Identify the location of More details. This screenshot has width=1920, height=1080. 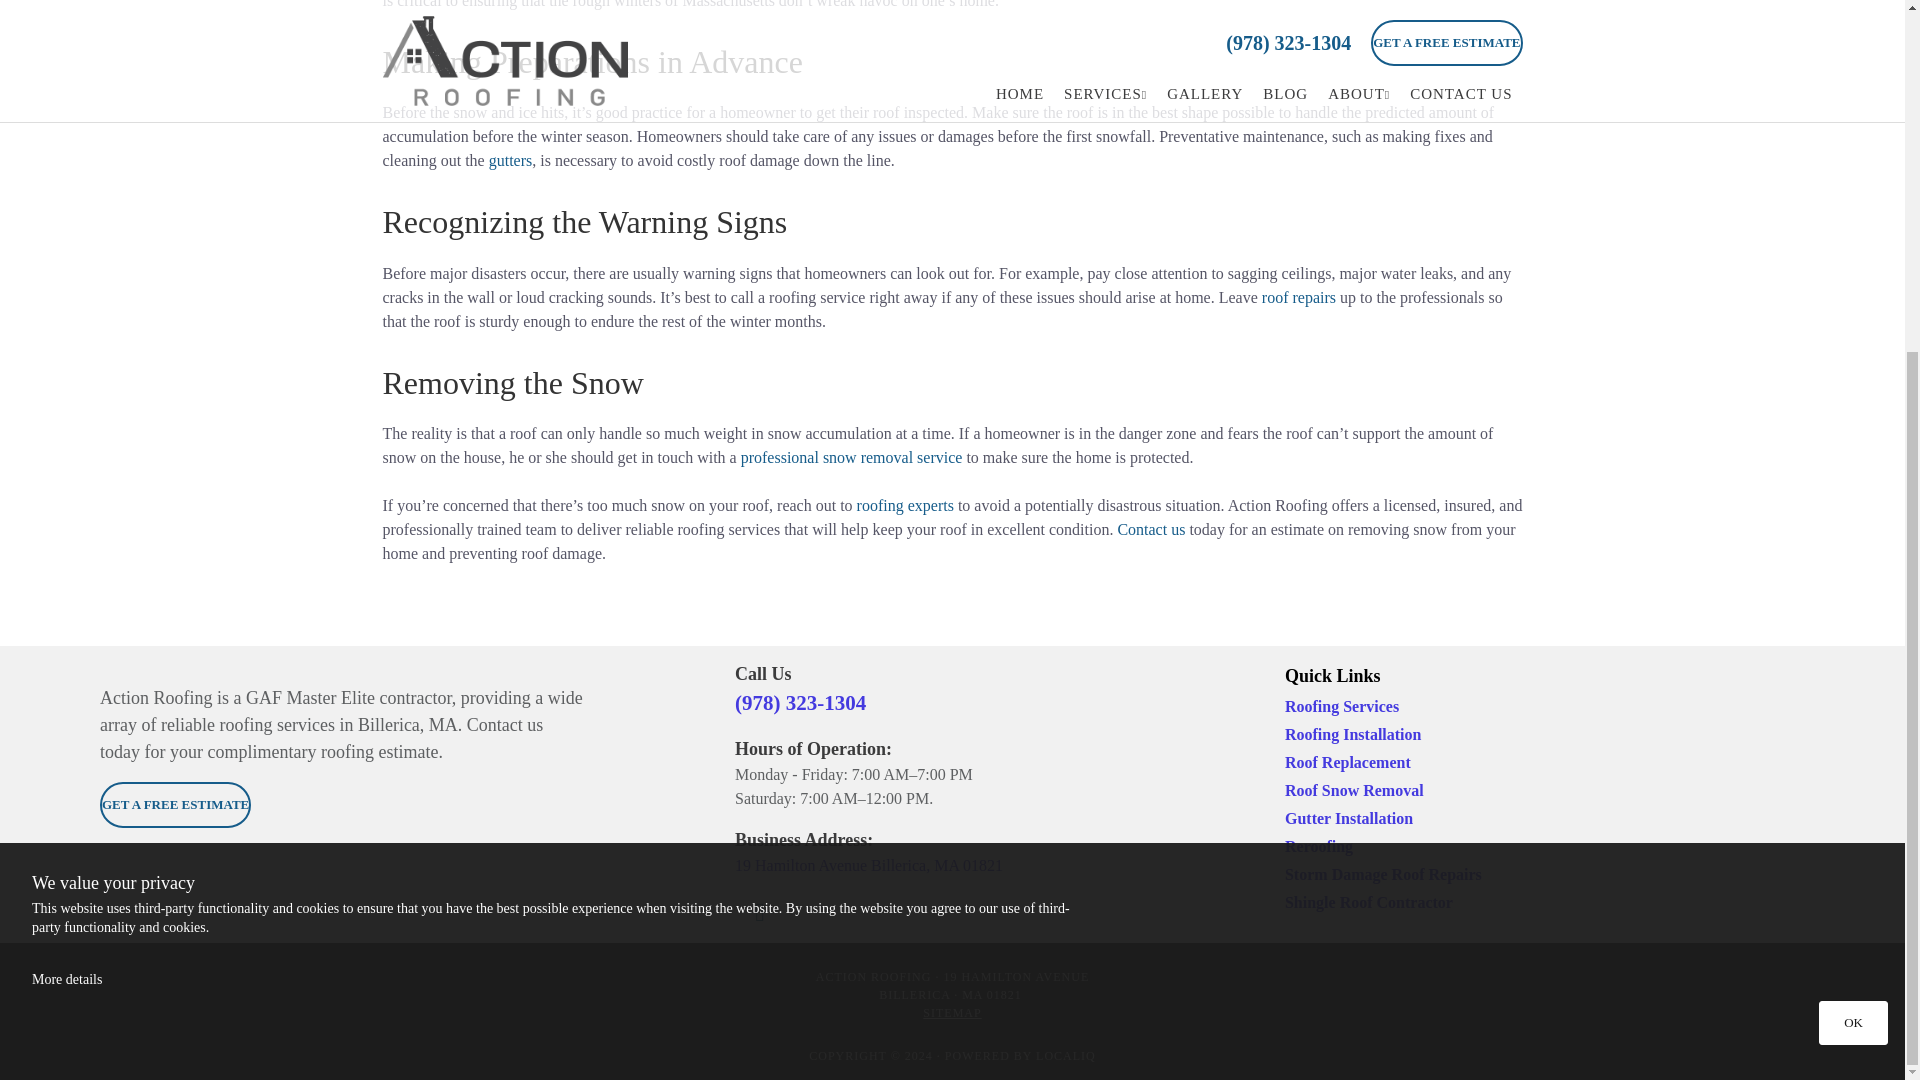
(66, 468).